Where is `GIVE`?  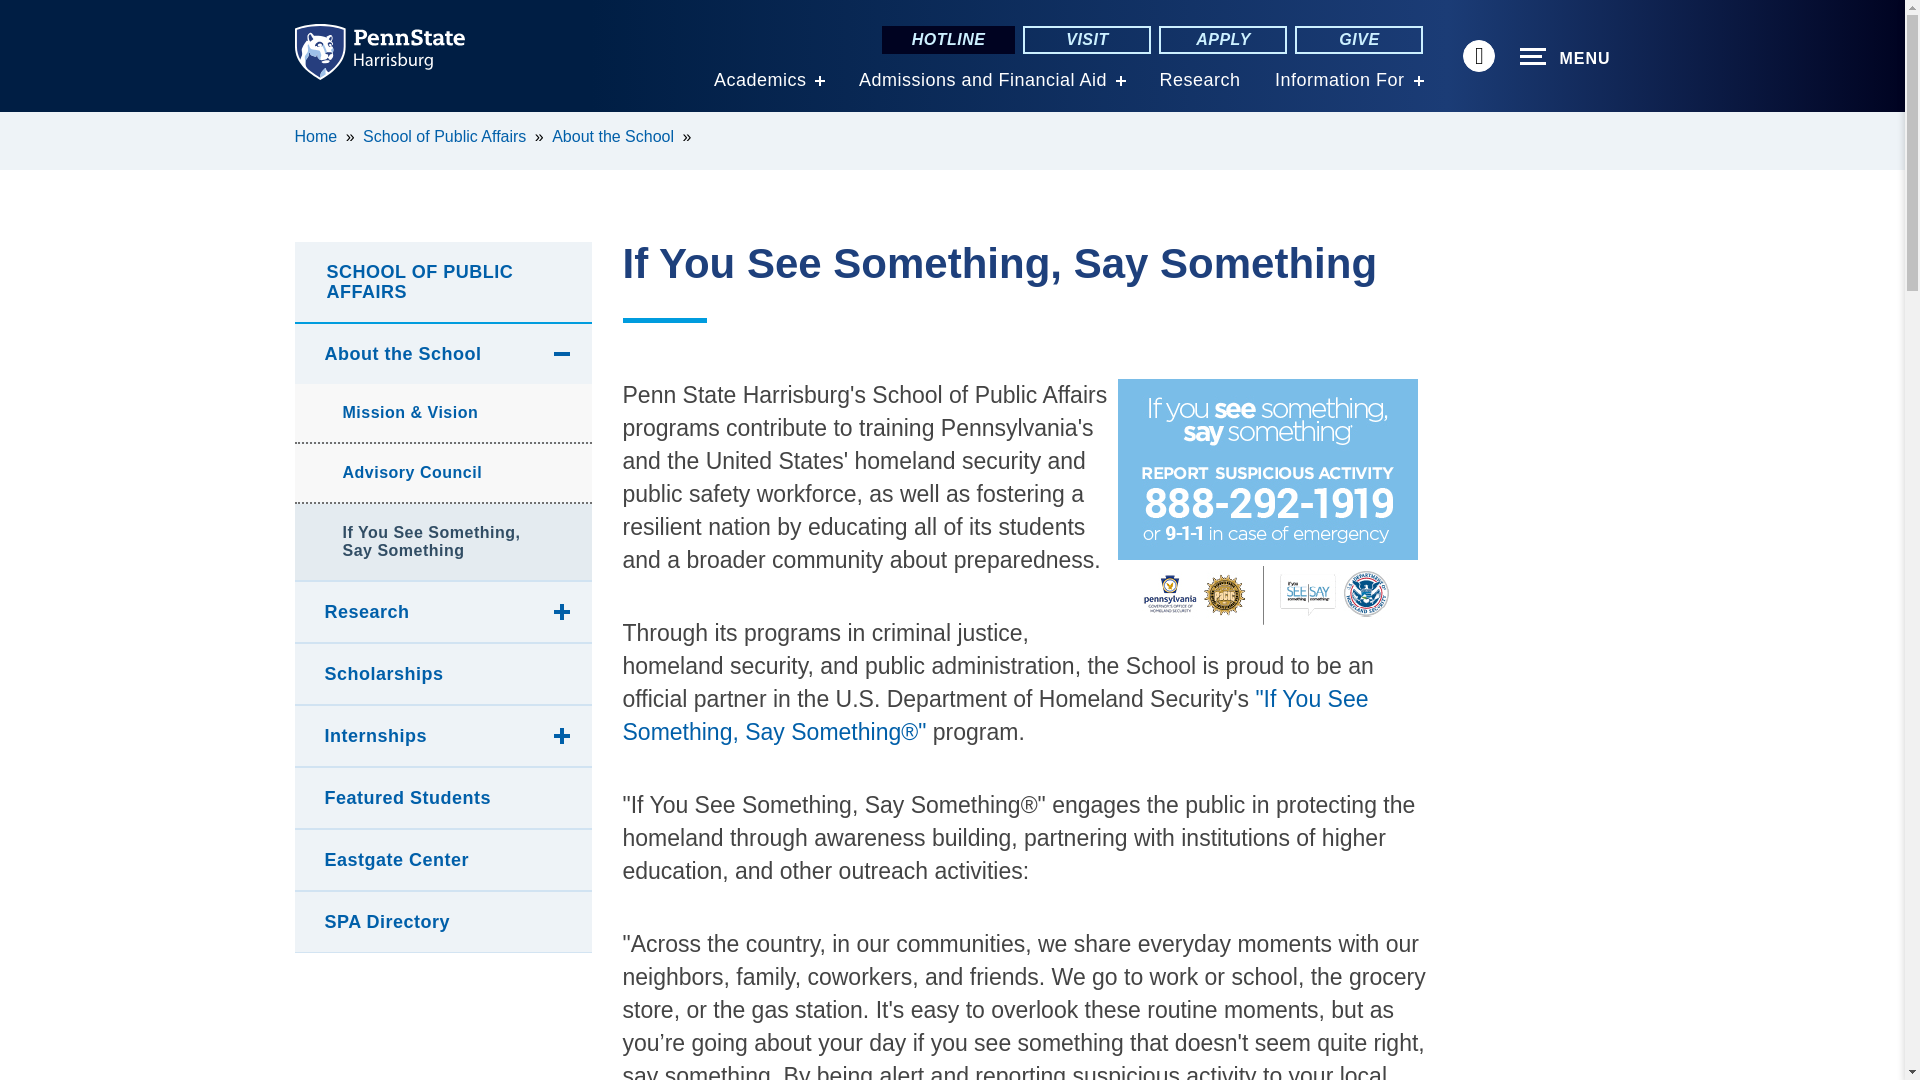 GIVE is located at coordinates (1358, 40).